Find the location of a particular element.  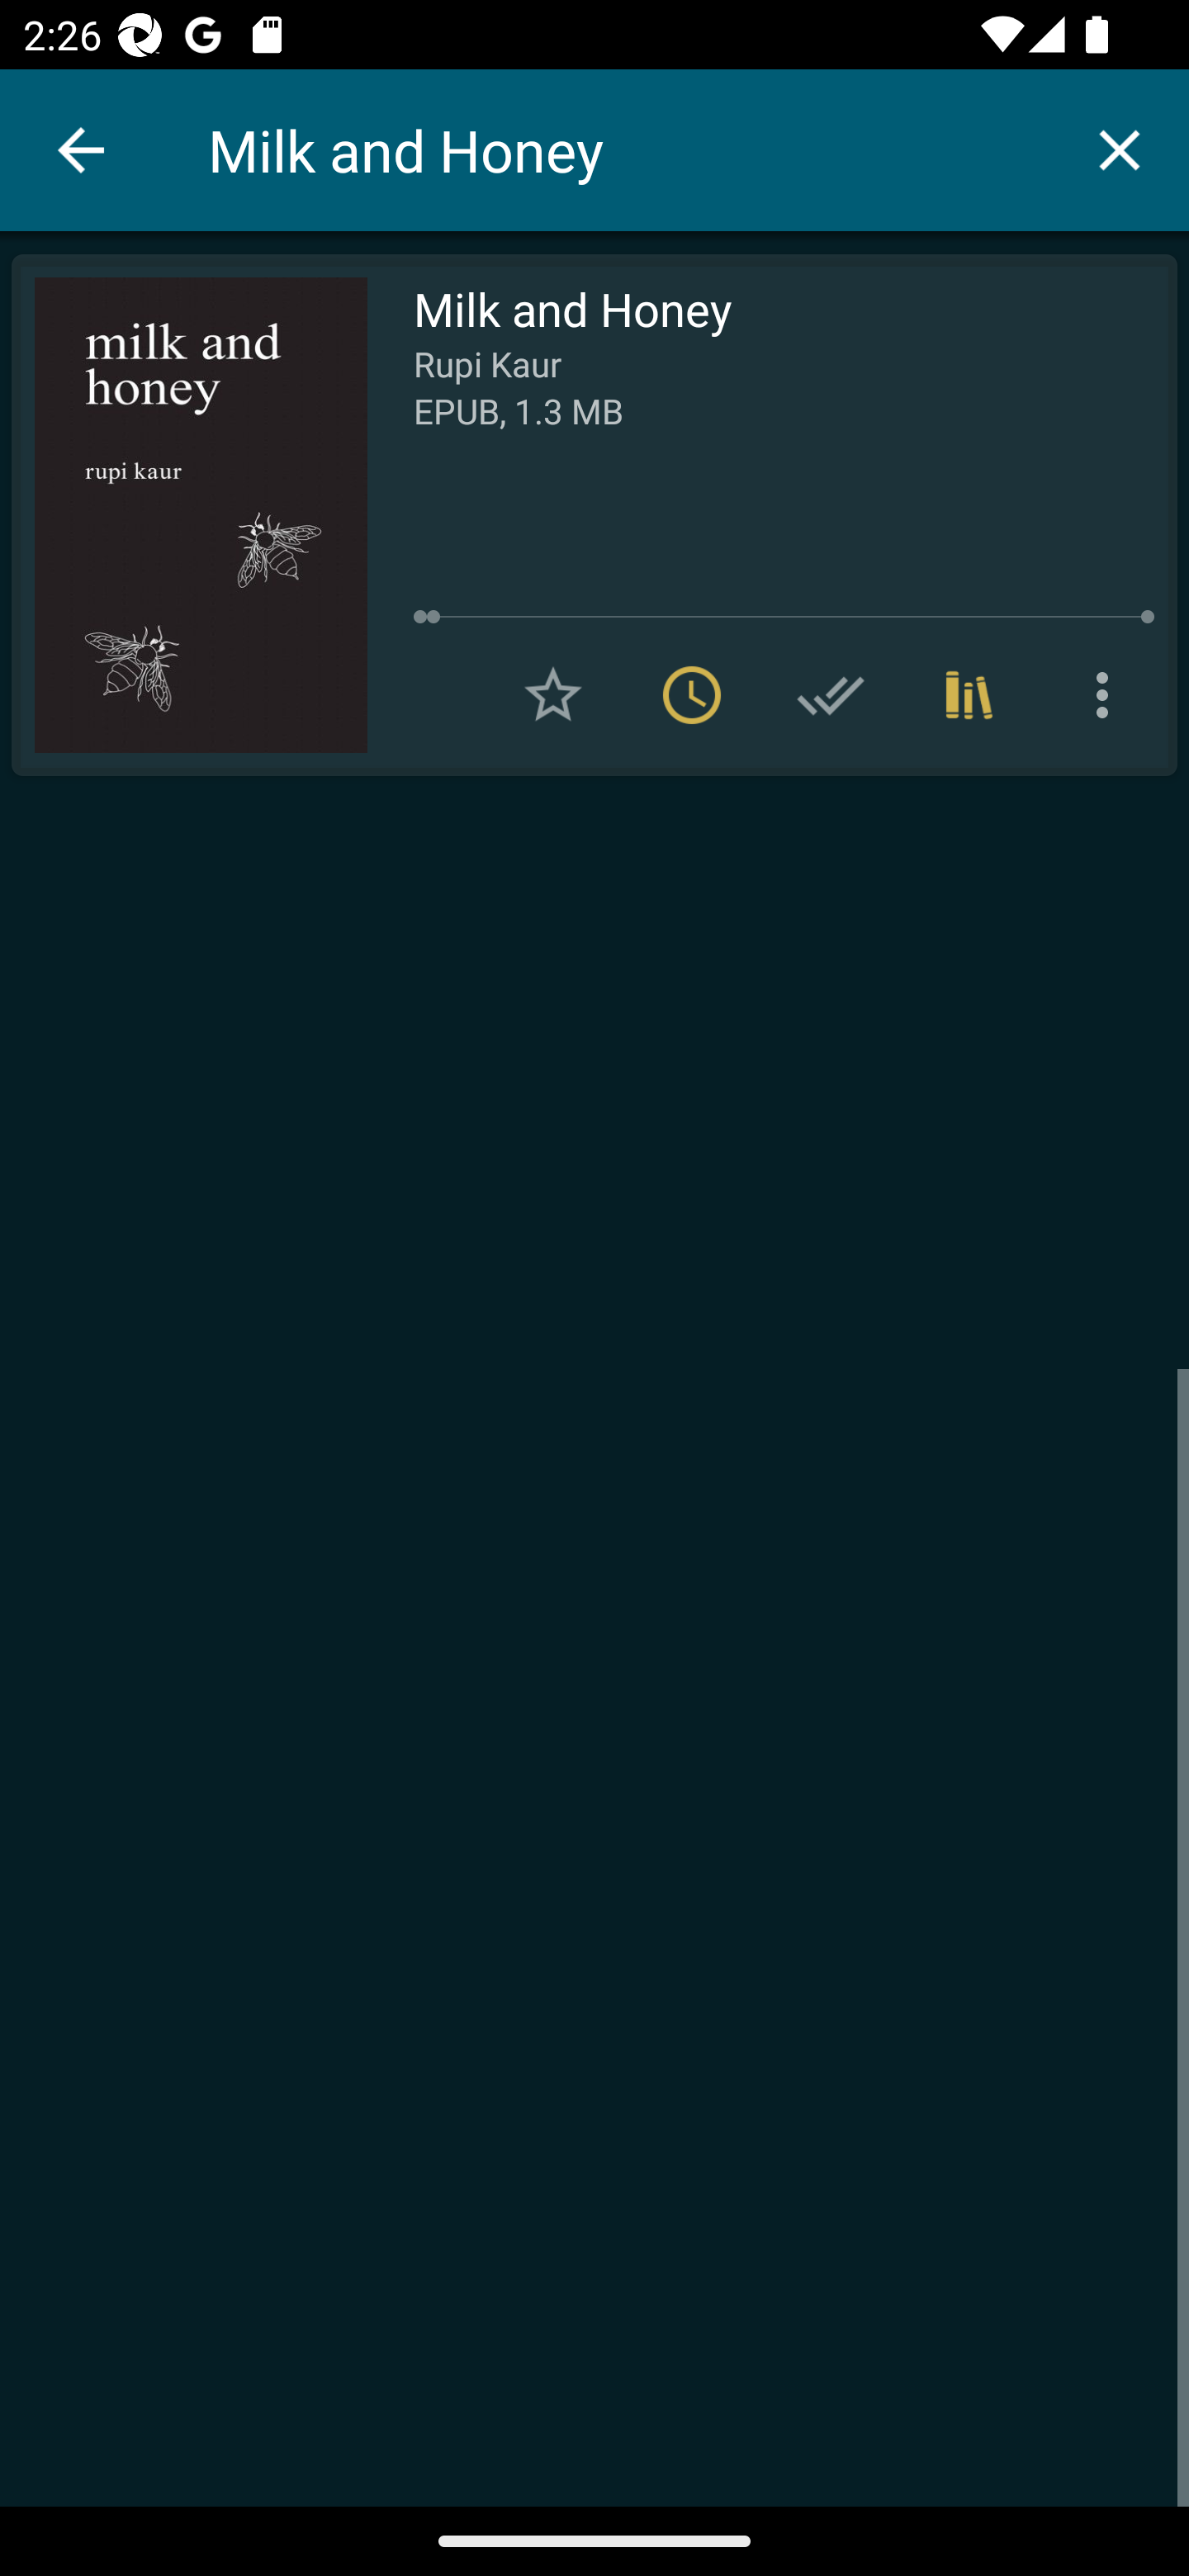

Clear is located at coordinates (1120, 149).